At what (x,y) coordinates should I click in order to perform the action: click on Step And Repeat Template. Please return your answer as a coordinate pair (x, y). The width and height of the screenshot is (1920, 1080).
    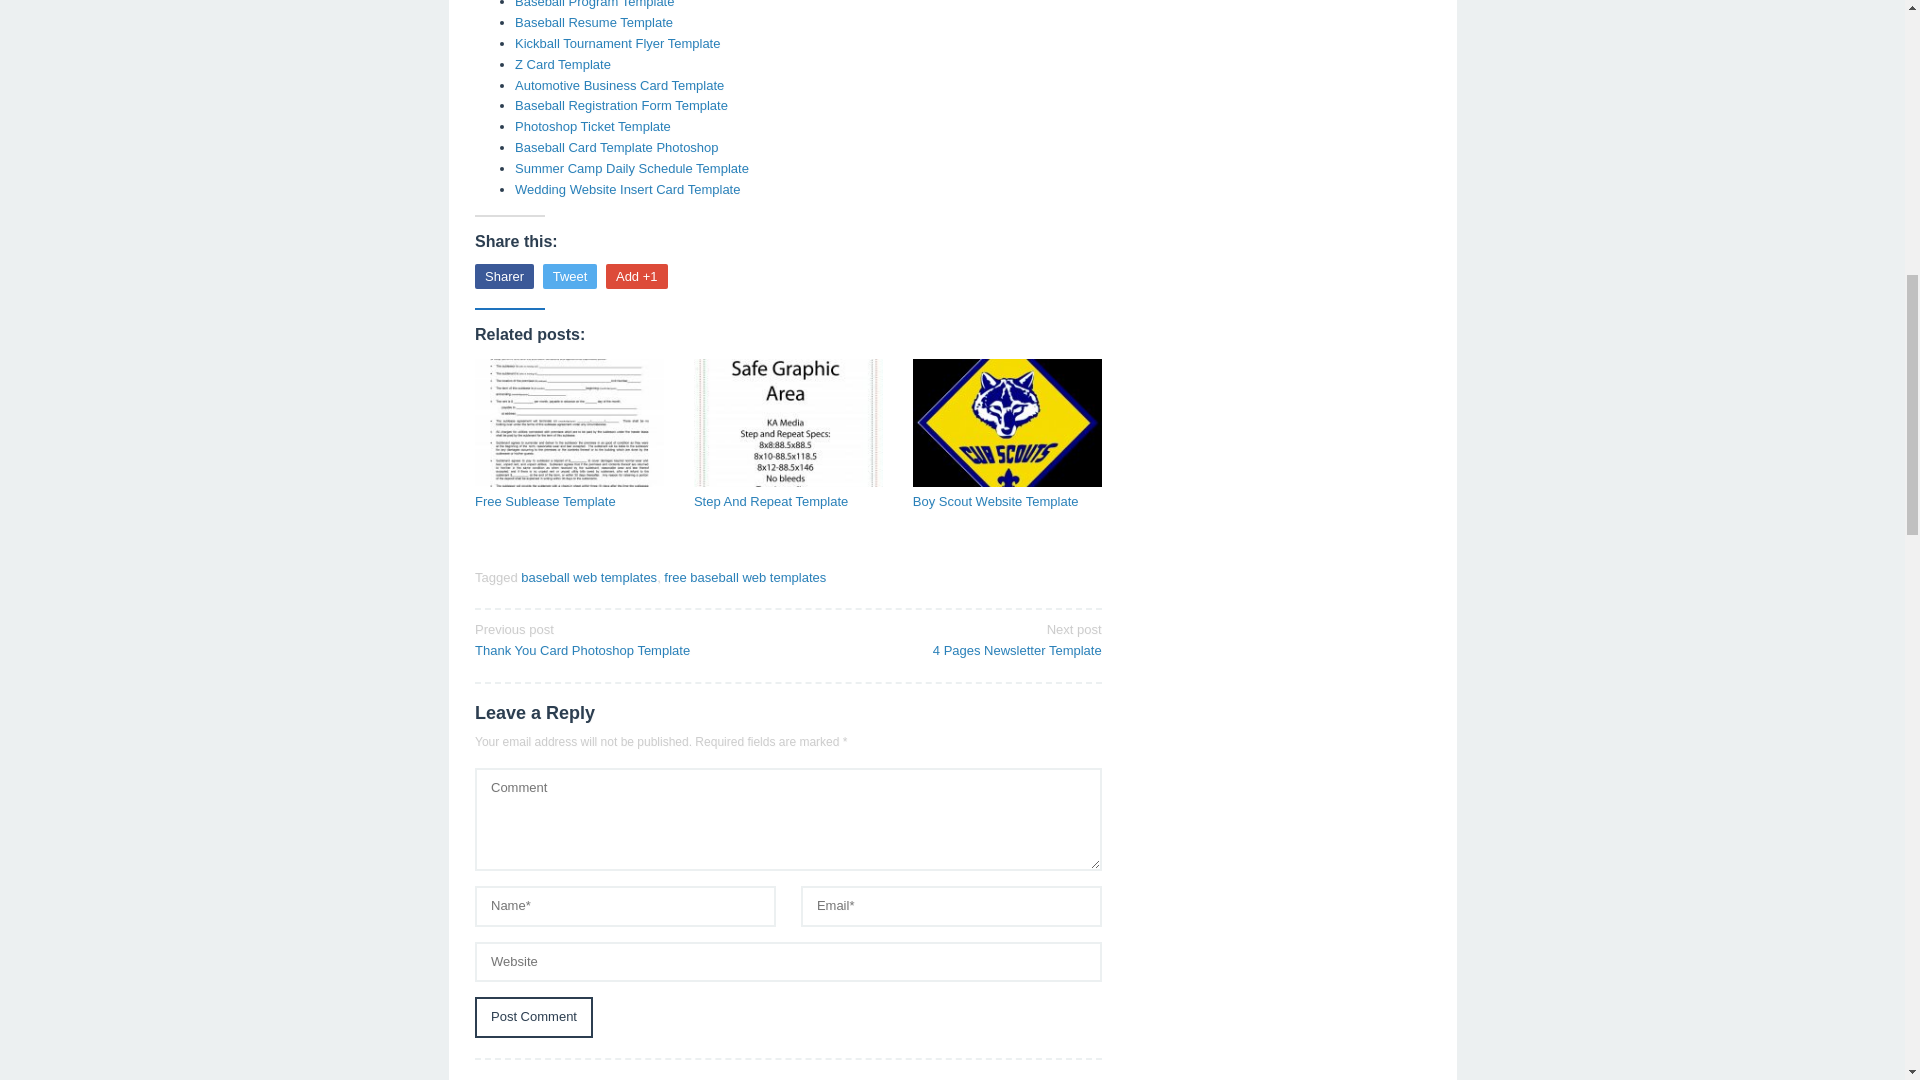
    Looking at the image, I should click on (788, 502).